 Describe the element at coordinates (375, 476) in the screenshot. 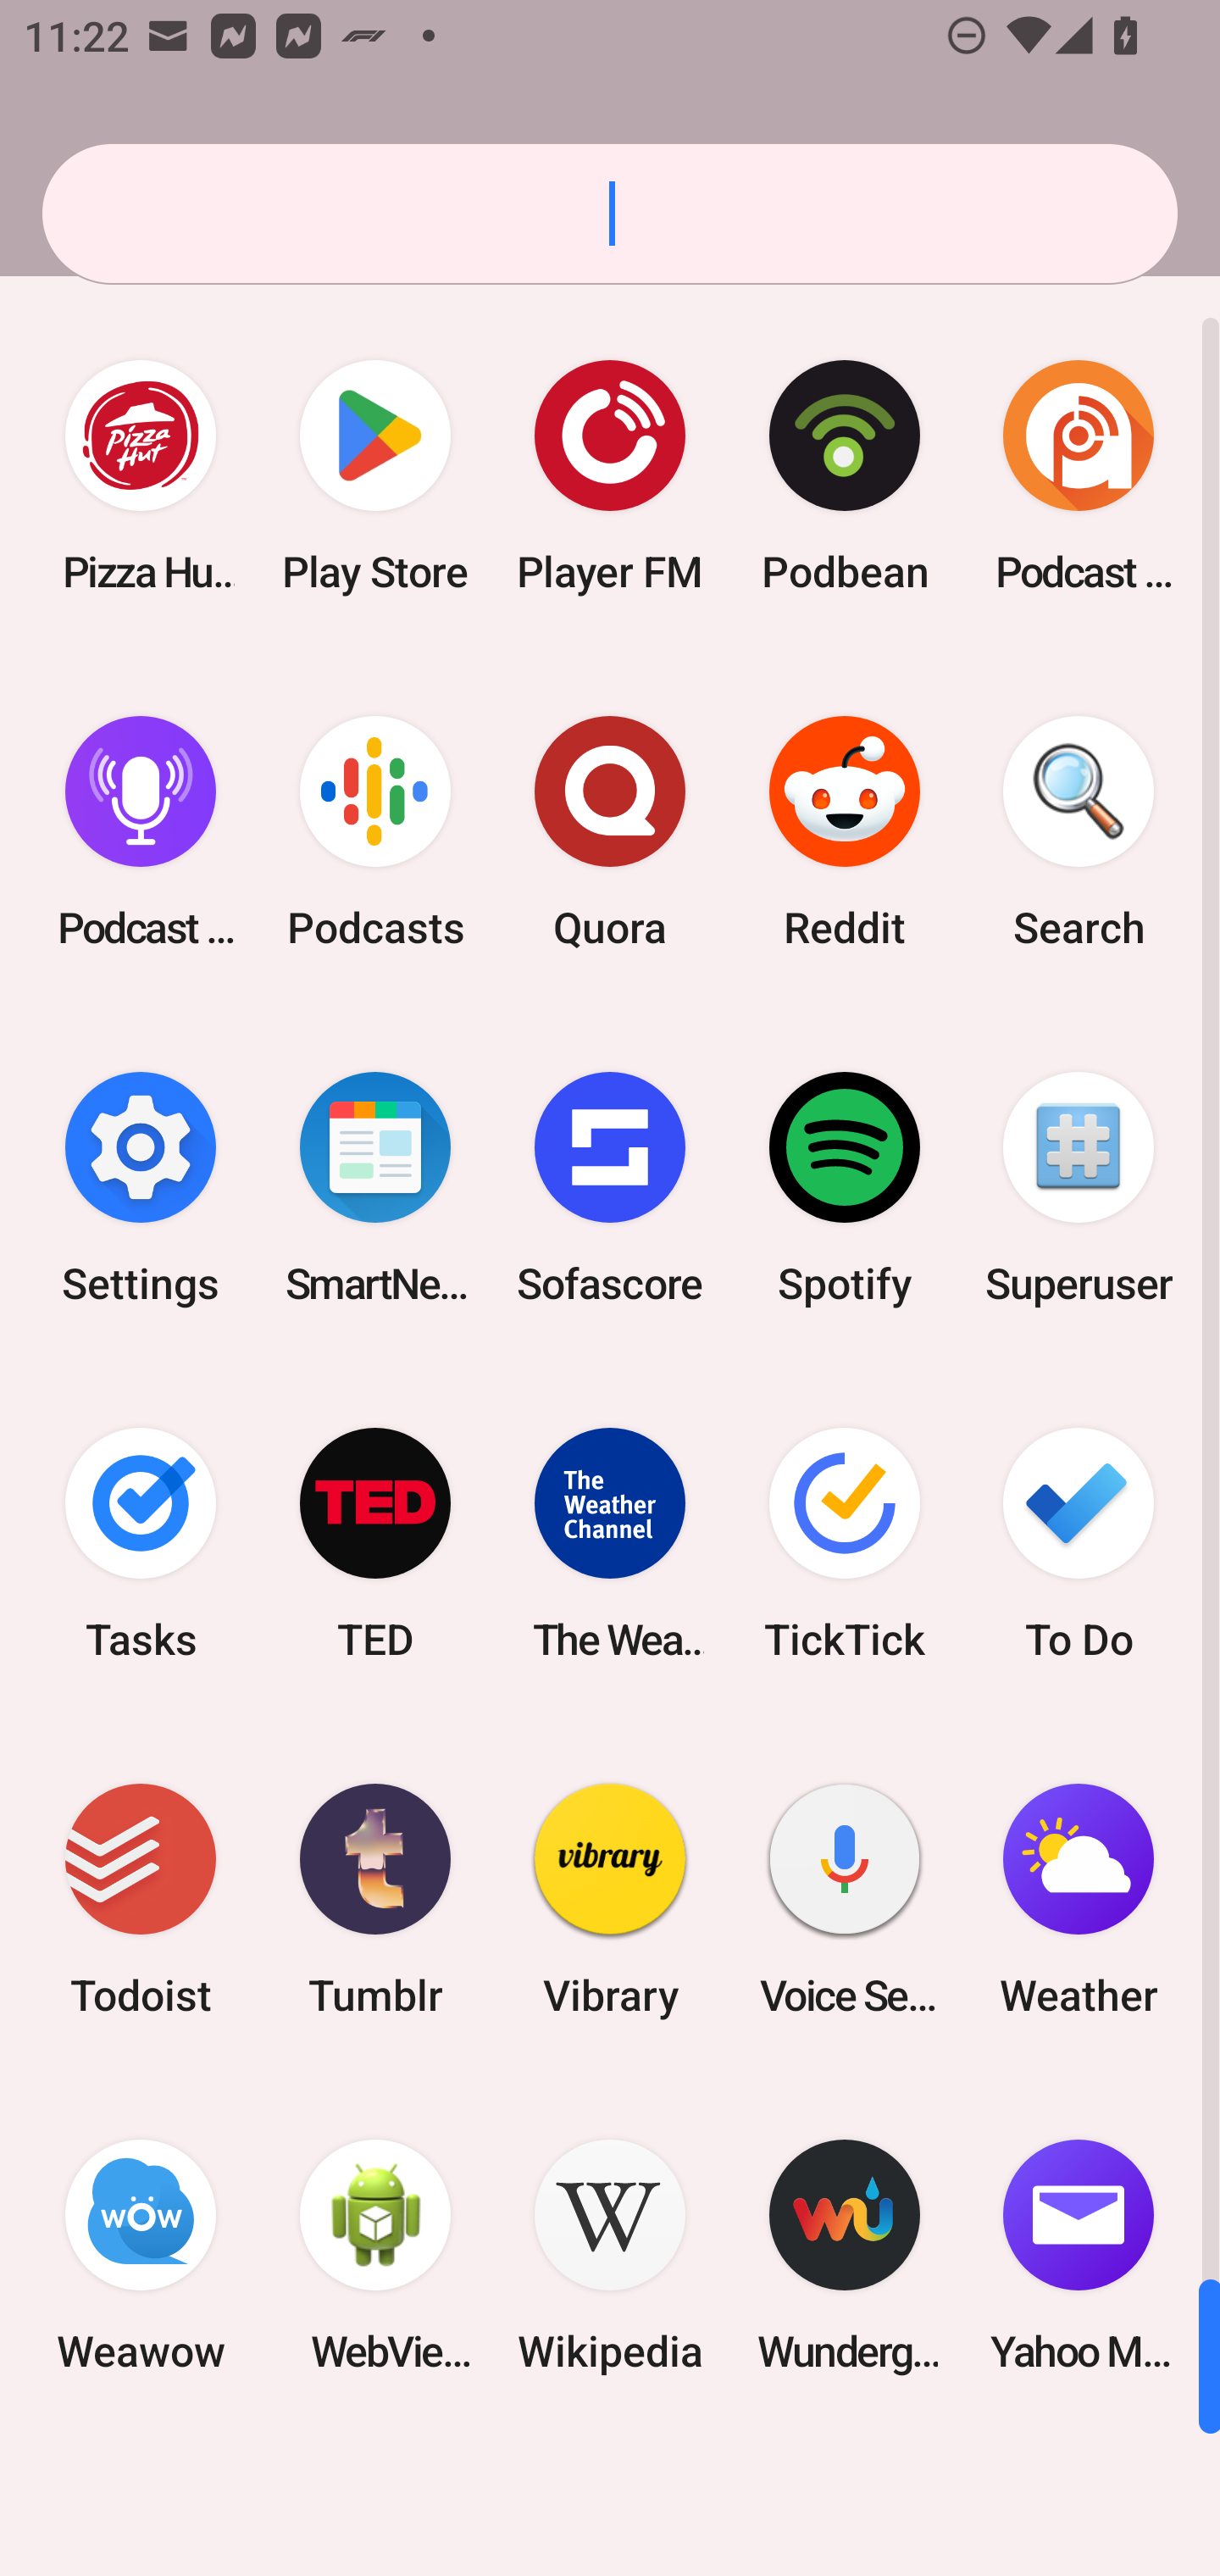

I see `Play Store` at that location.